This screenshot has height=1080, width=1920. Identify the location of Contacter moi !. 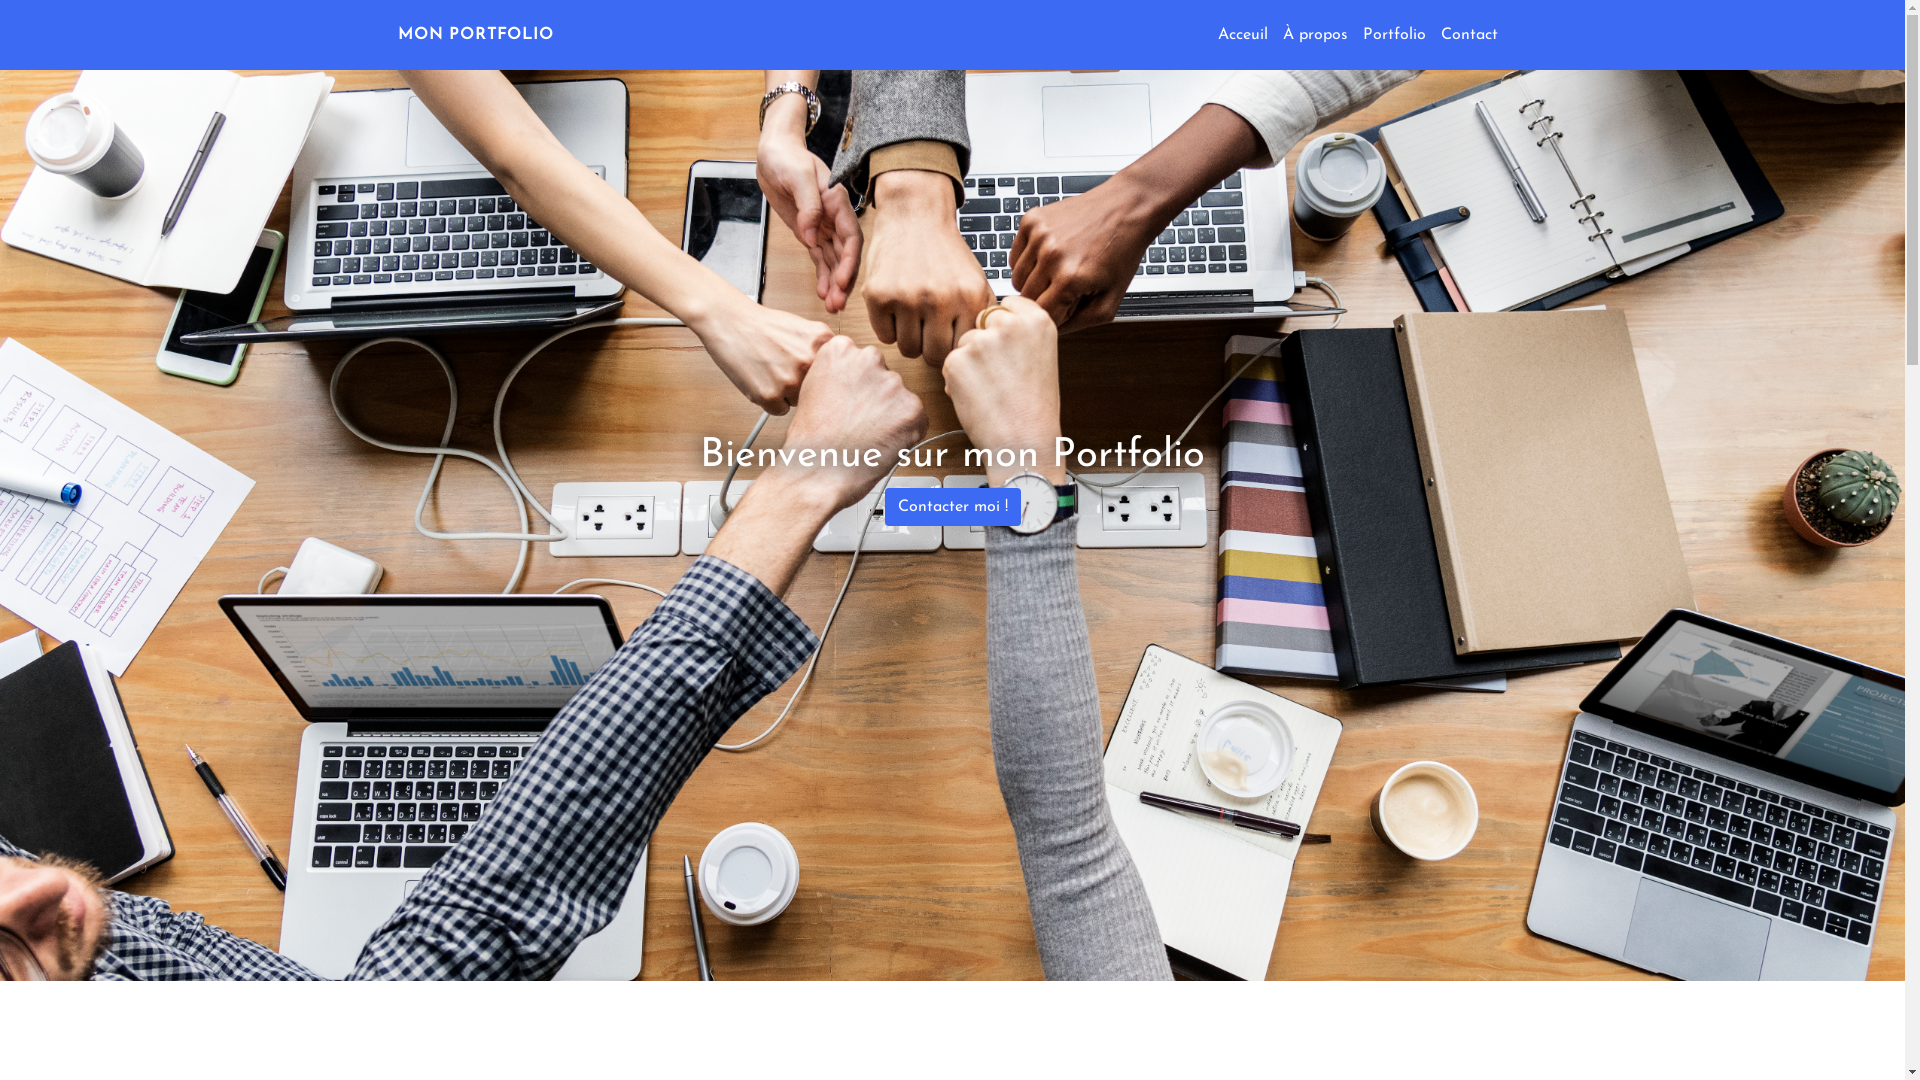
(952, 507).